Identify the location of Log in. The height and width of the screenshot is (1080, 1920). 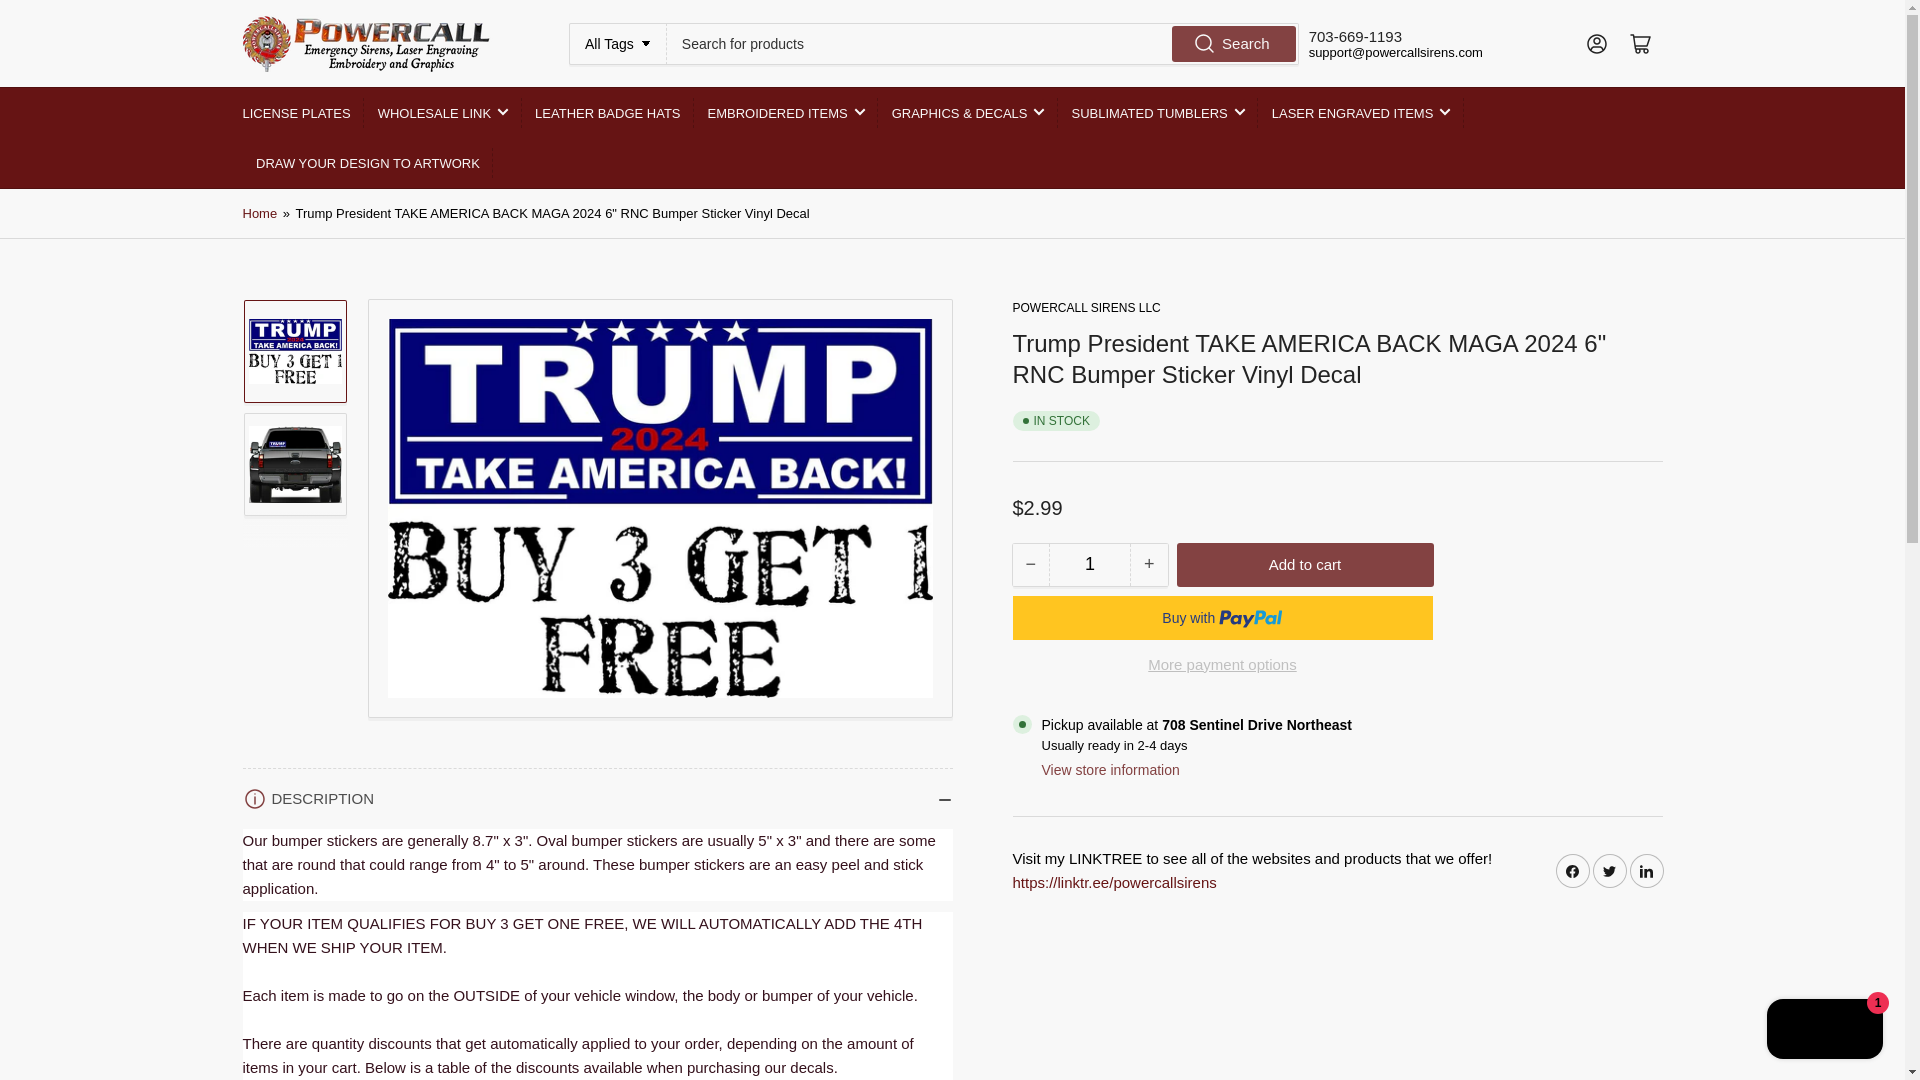
(1596, 43).